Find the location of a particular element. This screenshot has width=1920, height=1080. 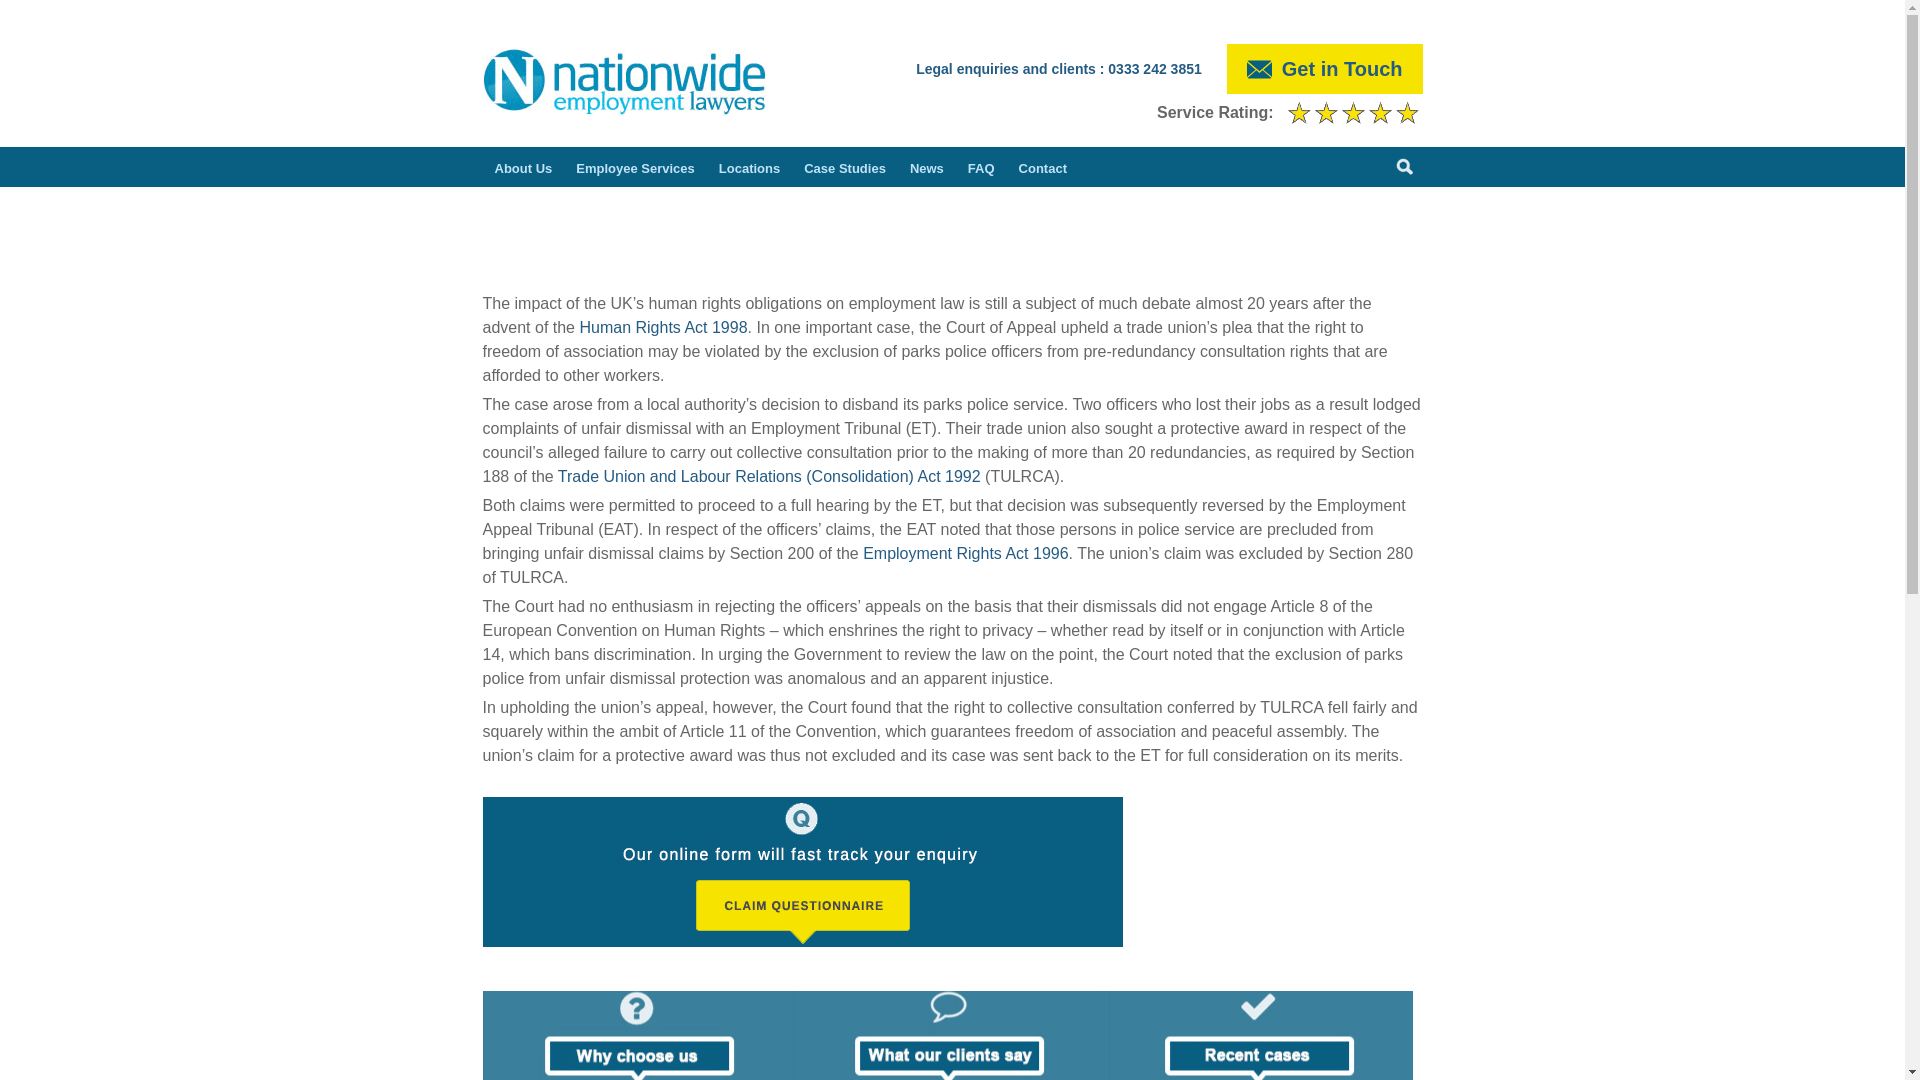

Get in Touch is located at coordinates (1324, 68).